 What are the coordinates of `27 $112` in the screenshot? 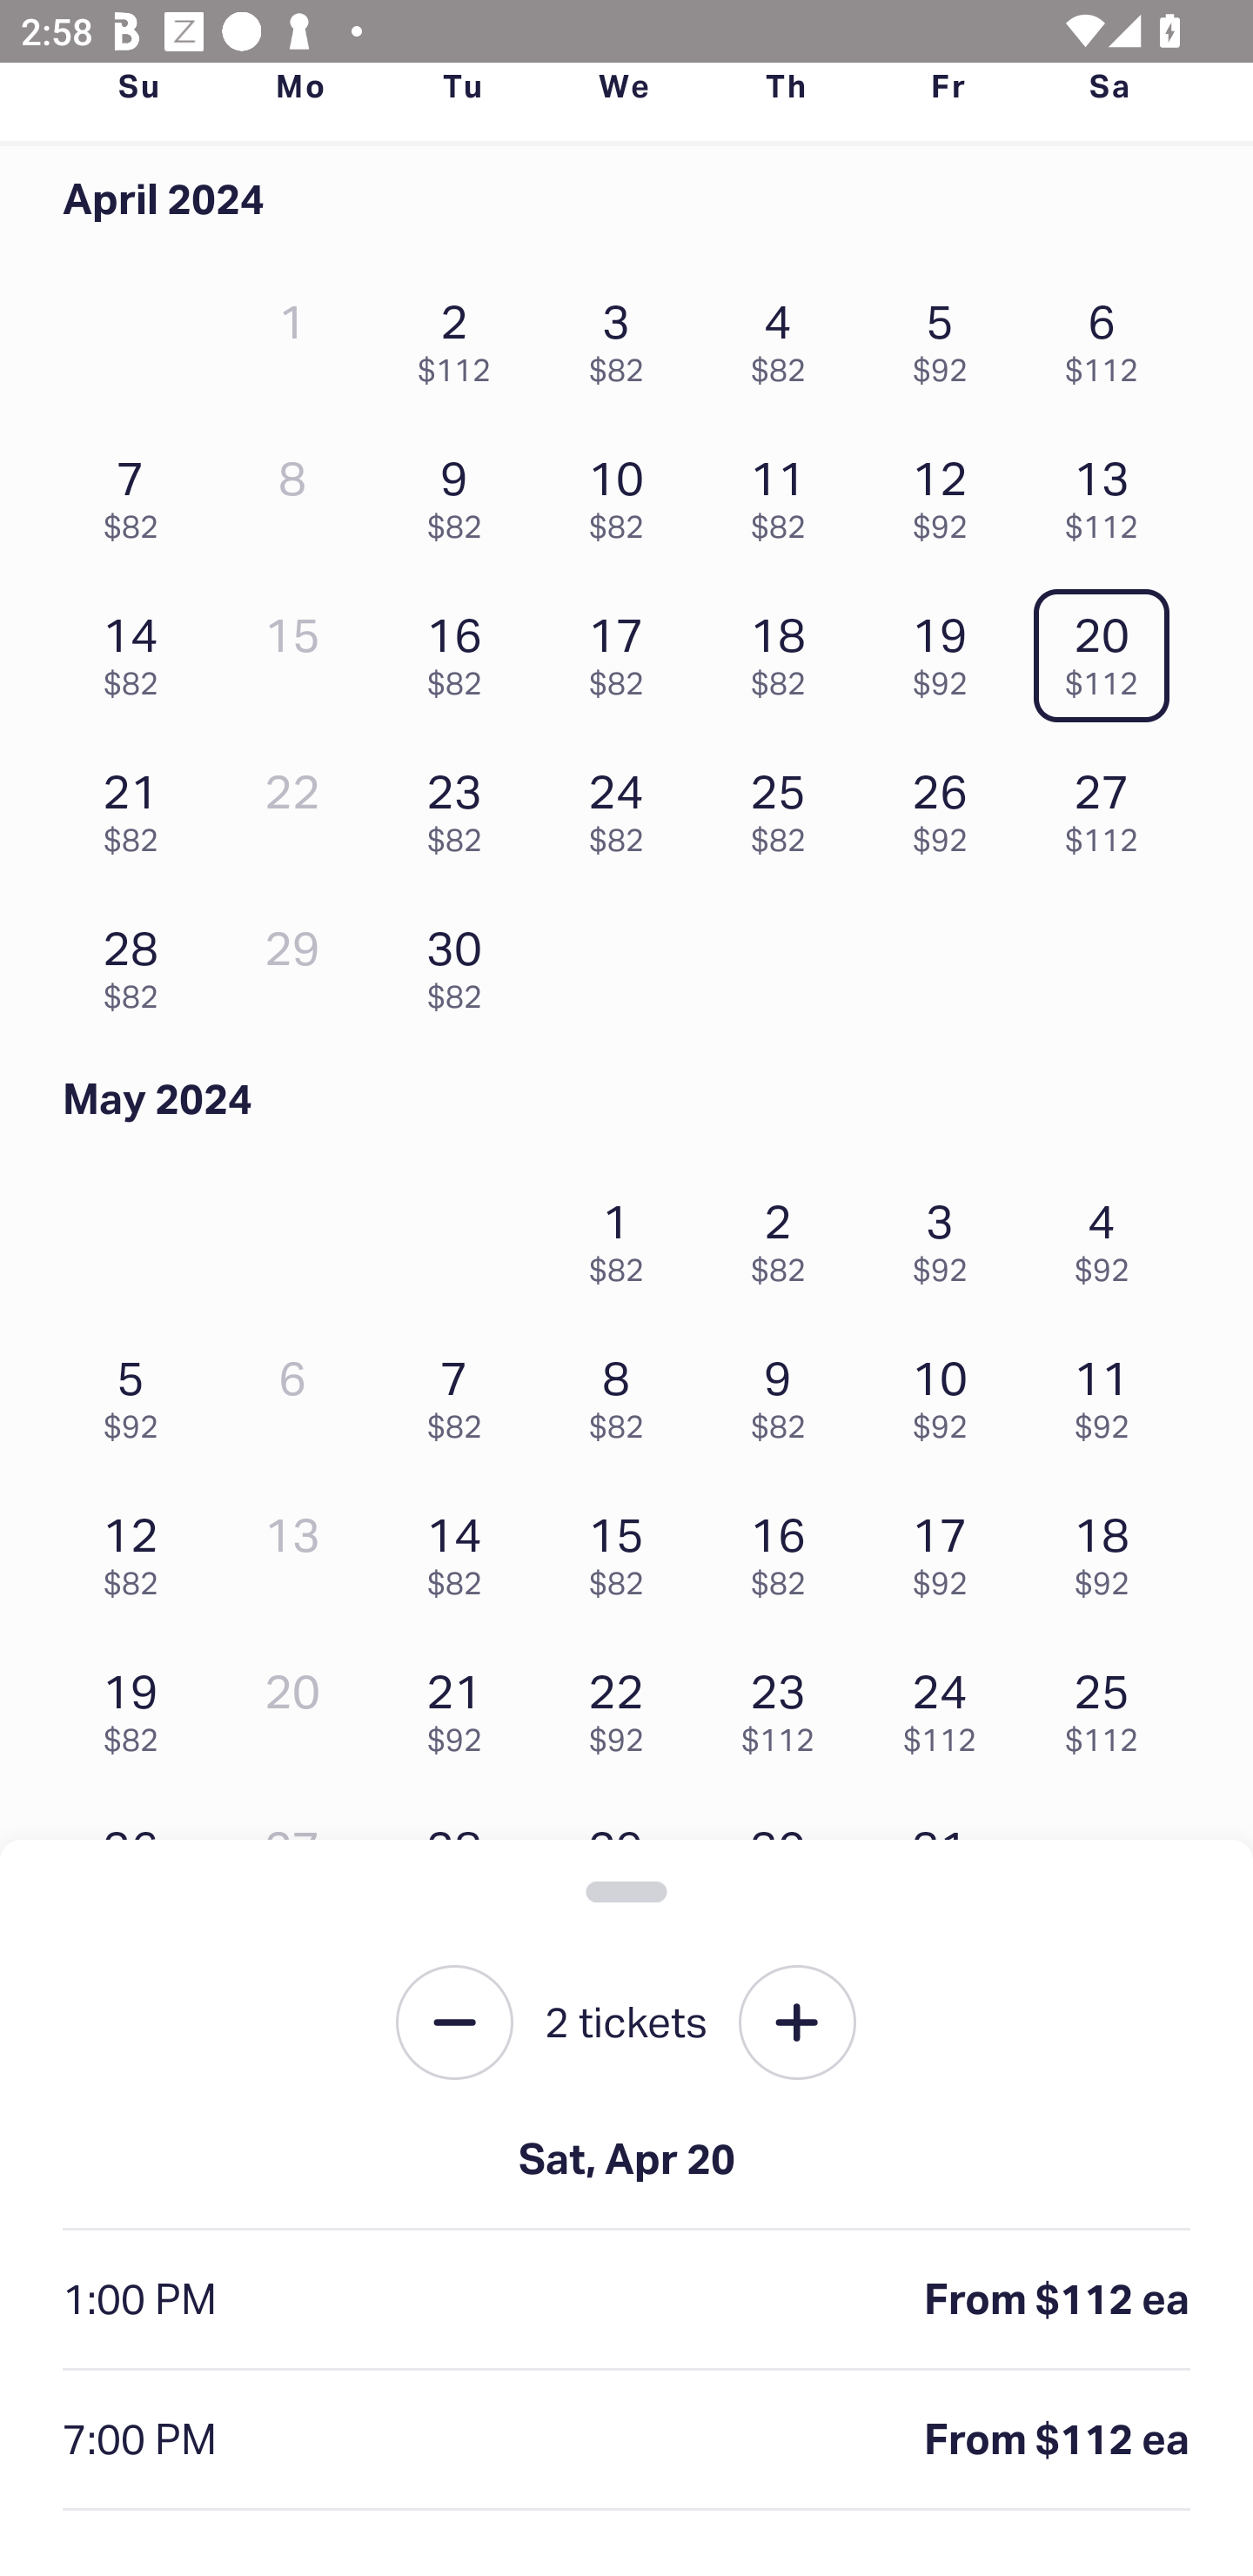 It's located at (1109, 804).